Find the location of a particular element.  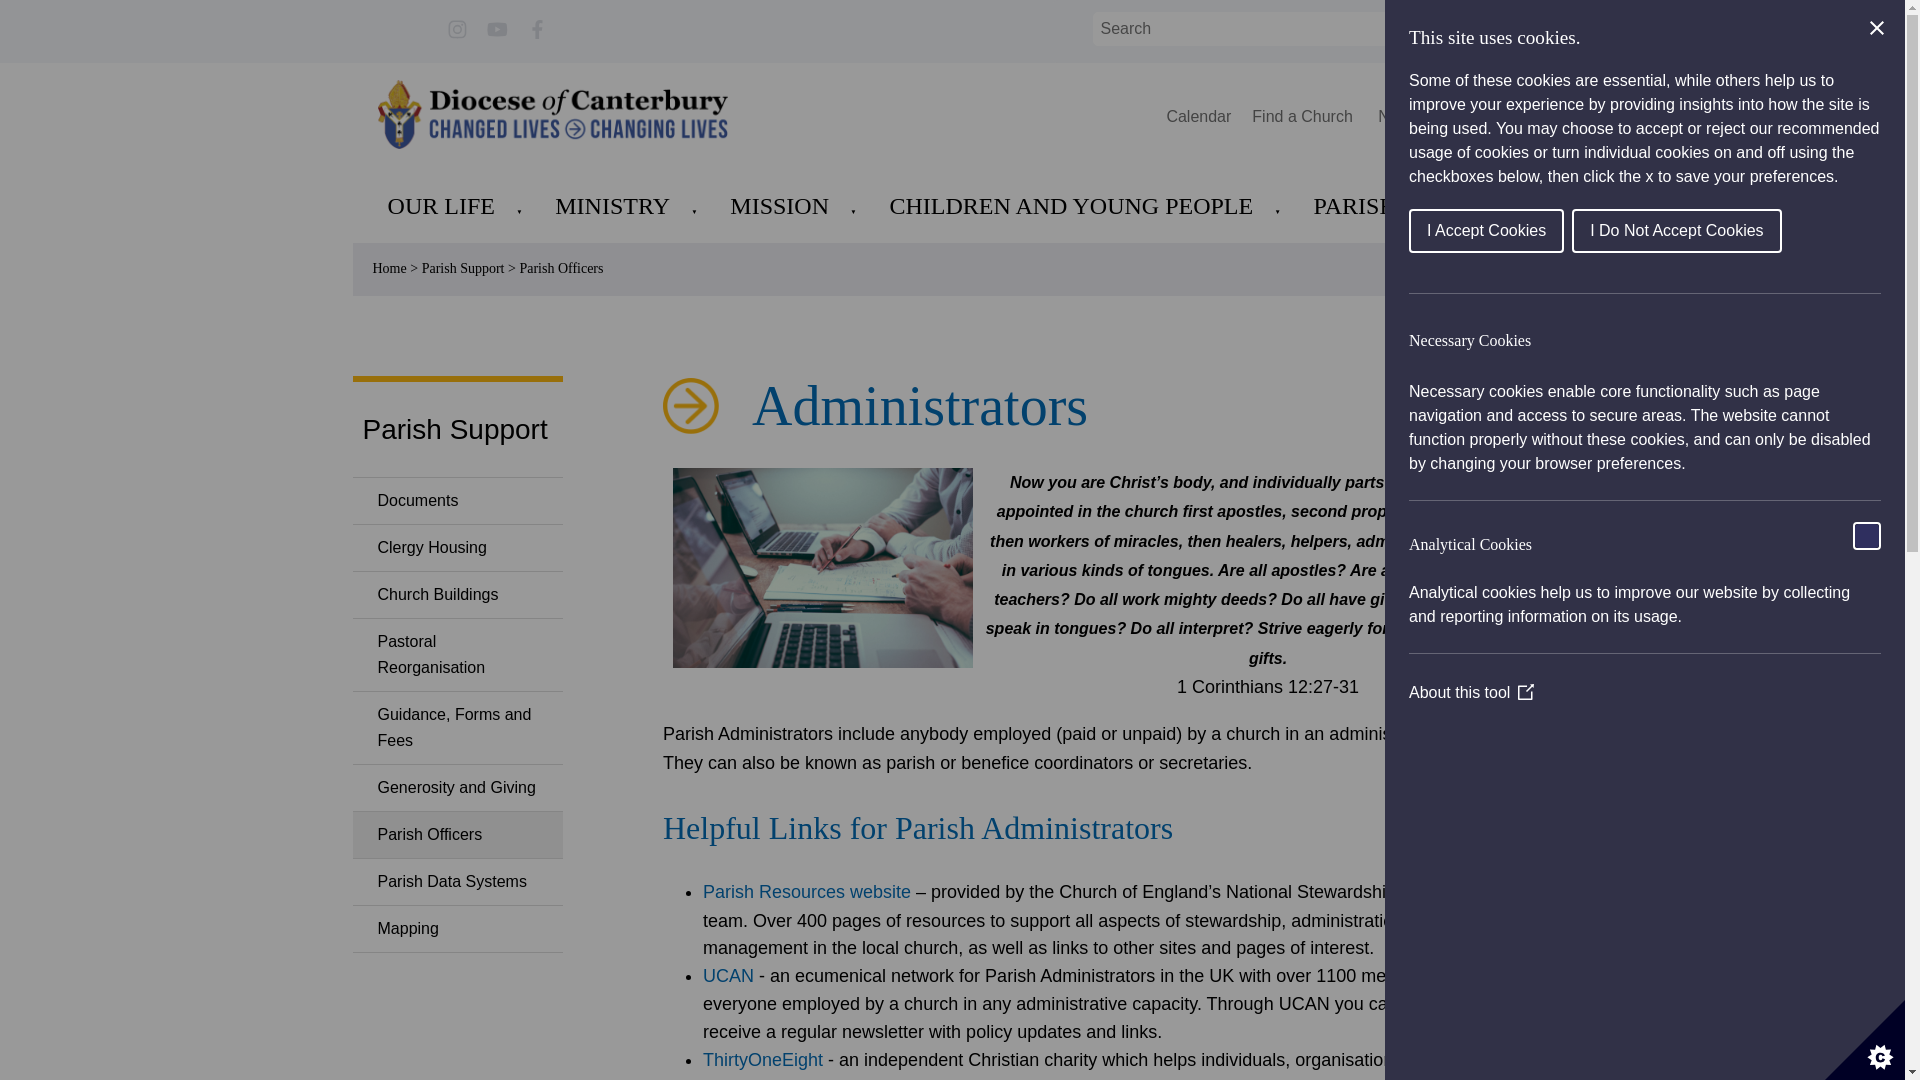

Find a Church is located at coordinates (1304, 116).